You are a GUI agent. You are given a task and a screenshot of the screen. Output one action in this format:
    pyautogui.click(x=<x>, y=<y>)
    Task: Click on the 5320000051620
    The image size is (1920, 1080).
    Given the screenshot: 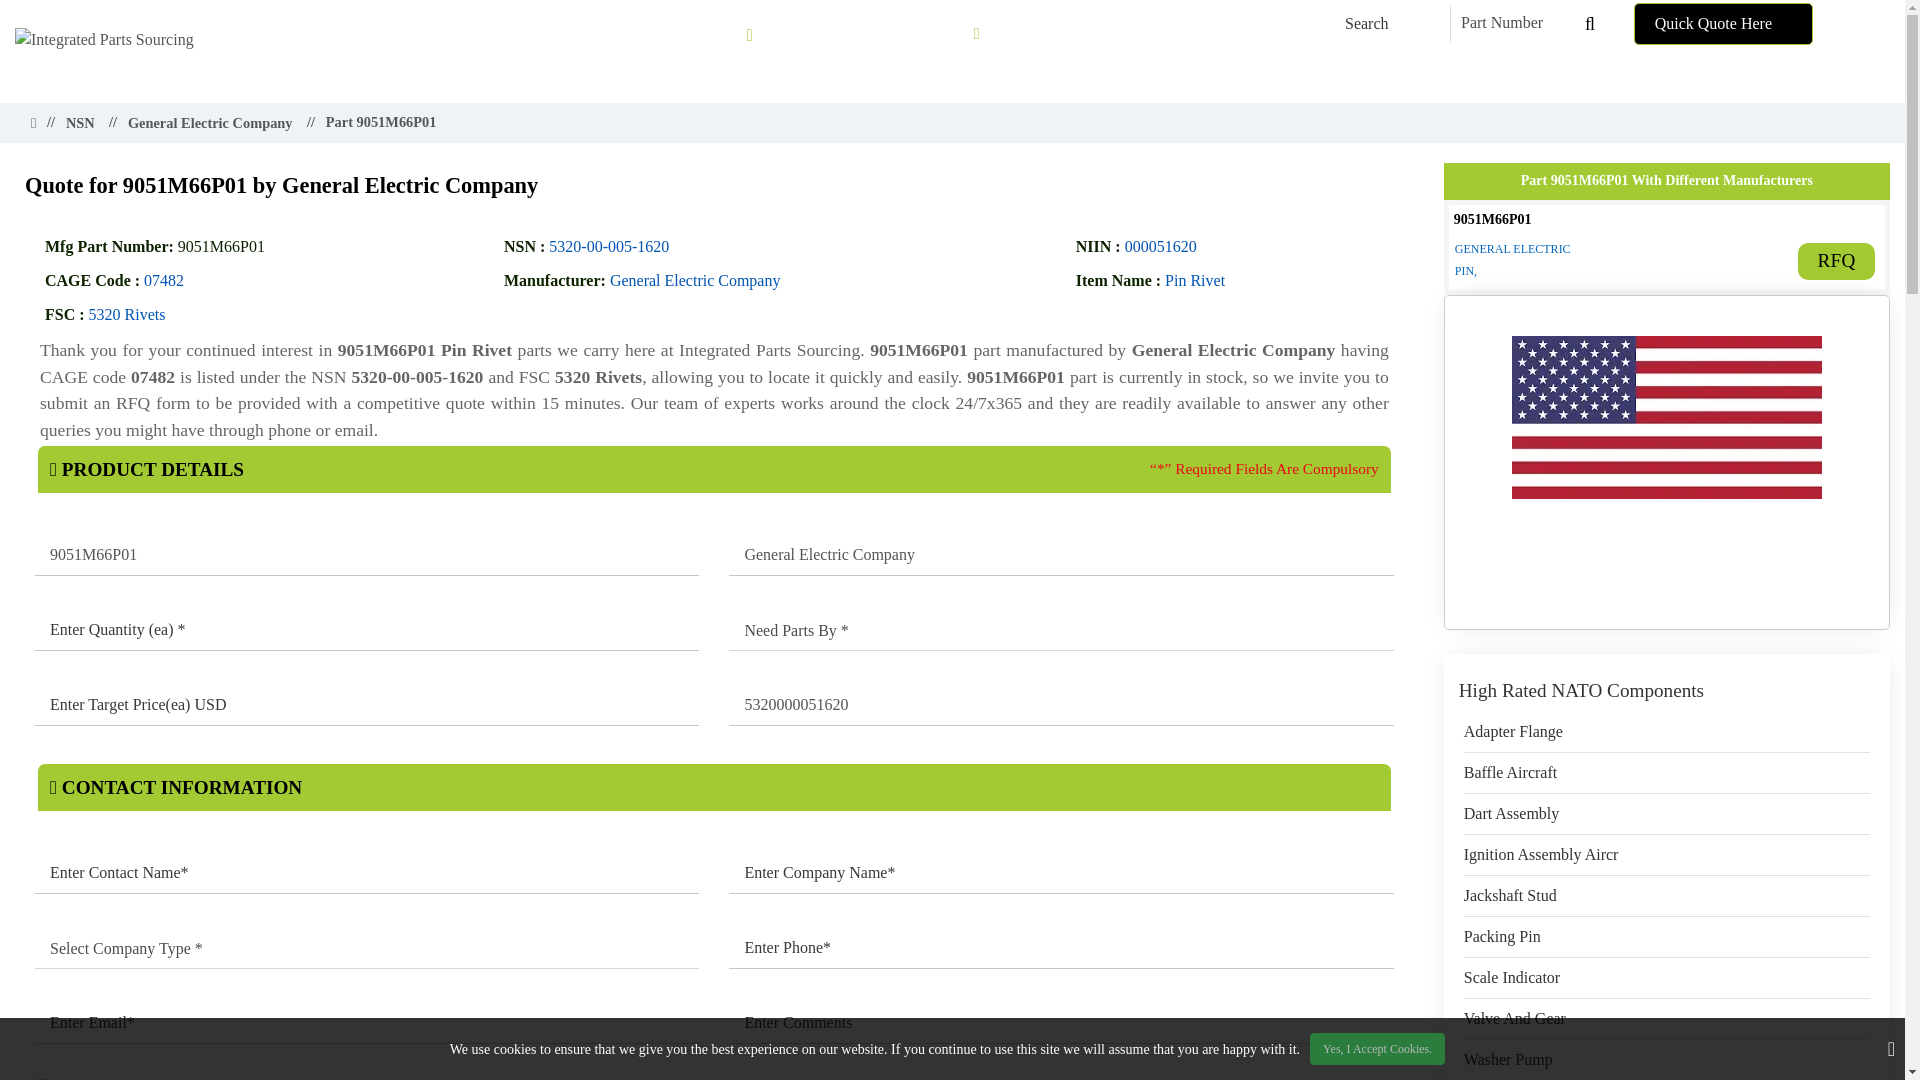 What is the action you would take?
    pyautogui.click(x=1061, y=705)
    